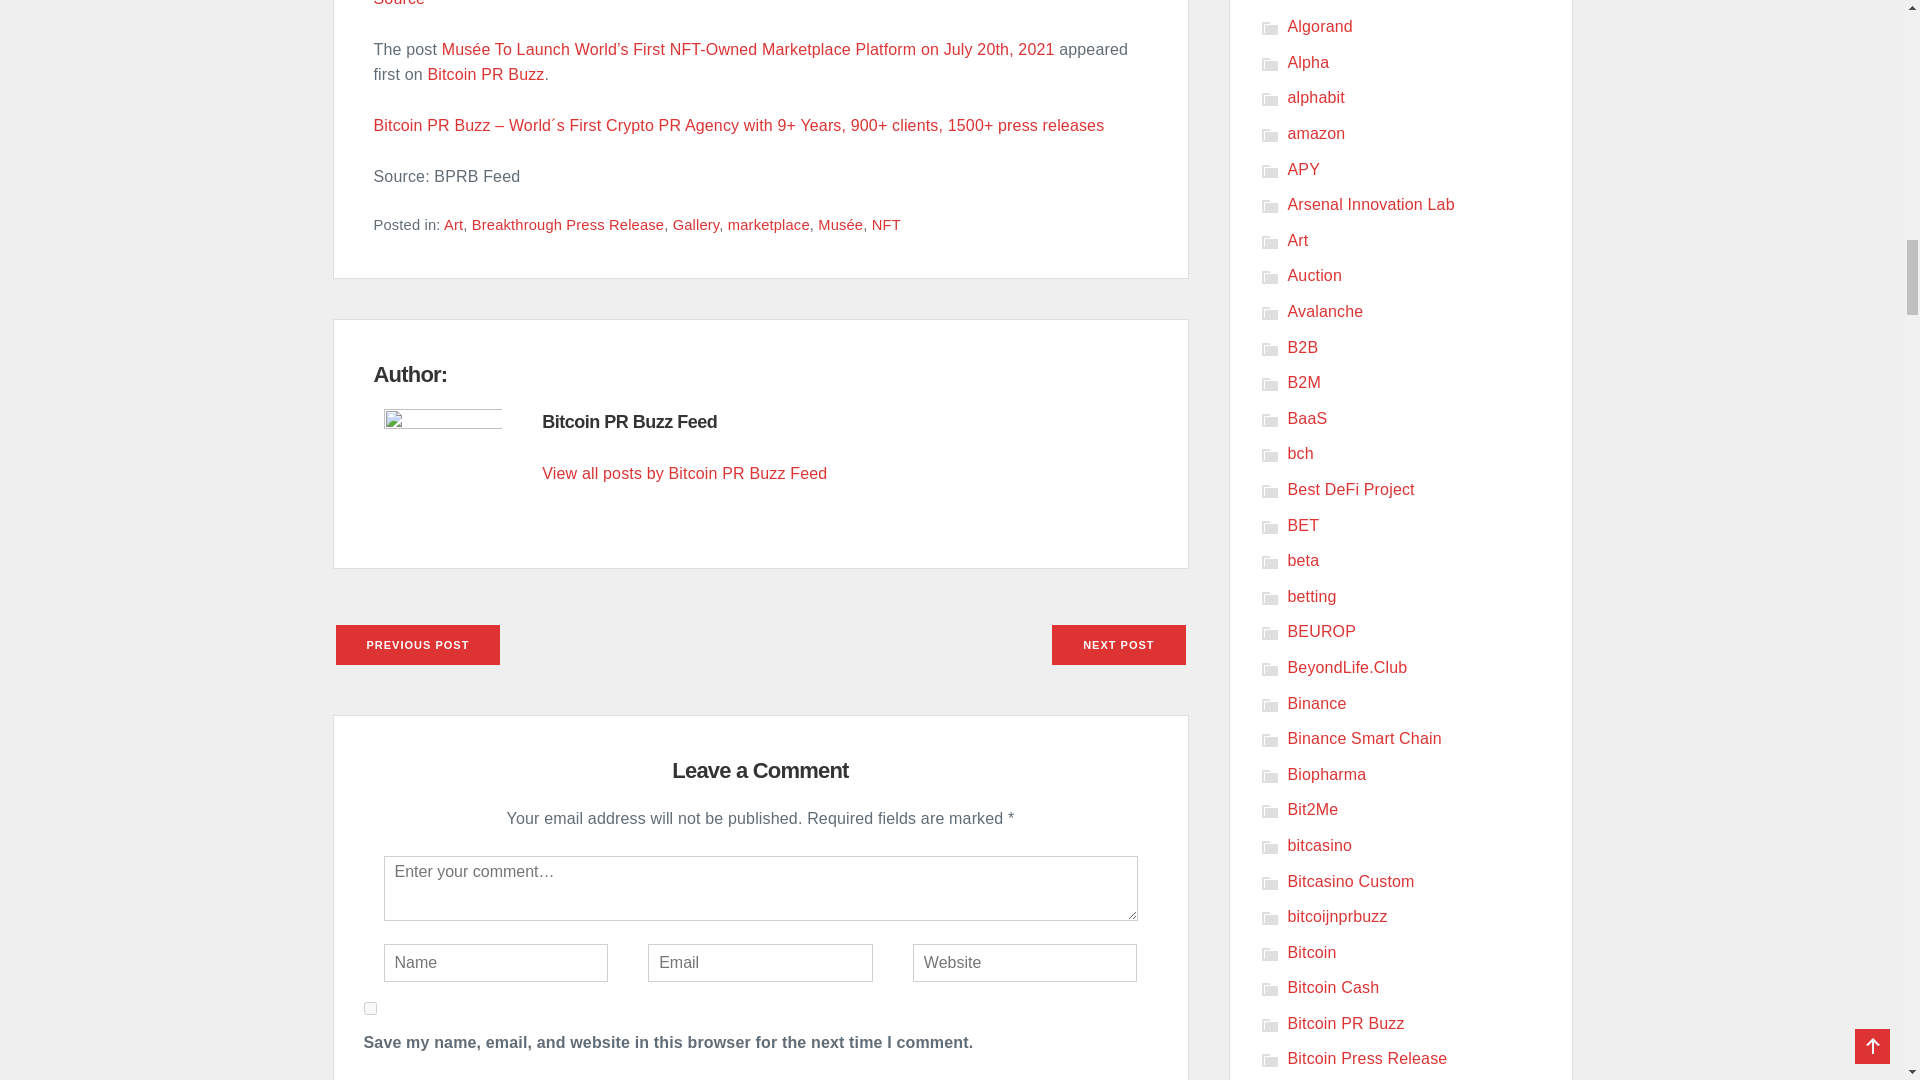 This screenshot has width=1920, height=1080. What do you see at coordinates (768, 225) in the screenshot?
I see `marketplace` at bounding box center [768, 225].